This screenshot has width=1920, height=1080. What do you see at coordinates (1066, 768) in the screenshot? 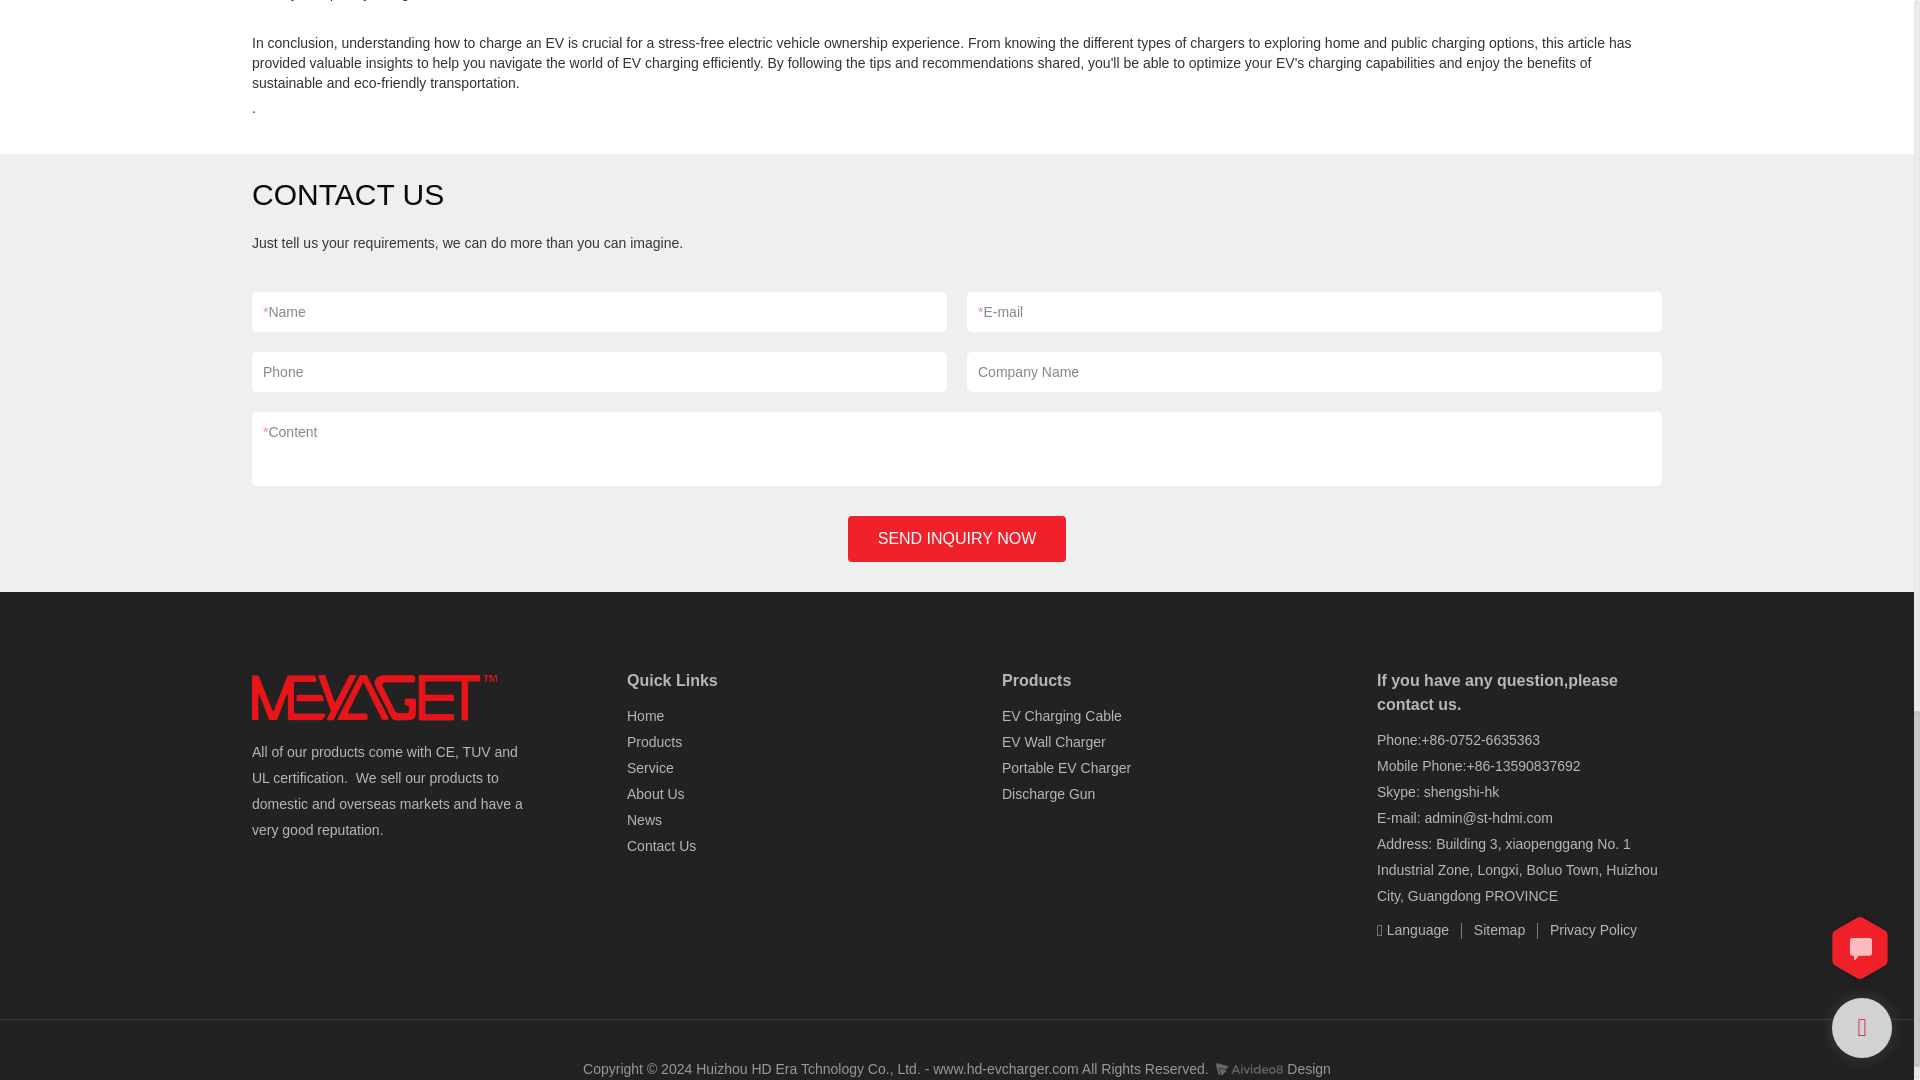
I see `Portable EV Charger` at bounding box center [1066, 768].